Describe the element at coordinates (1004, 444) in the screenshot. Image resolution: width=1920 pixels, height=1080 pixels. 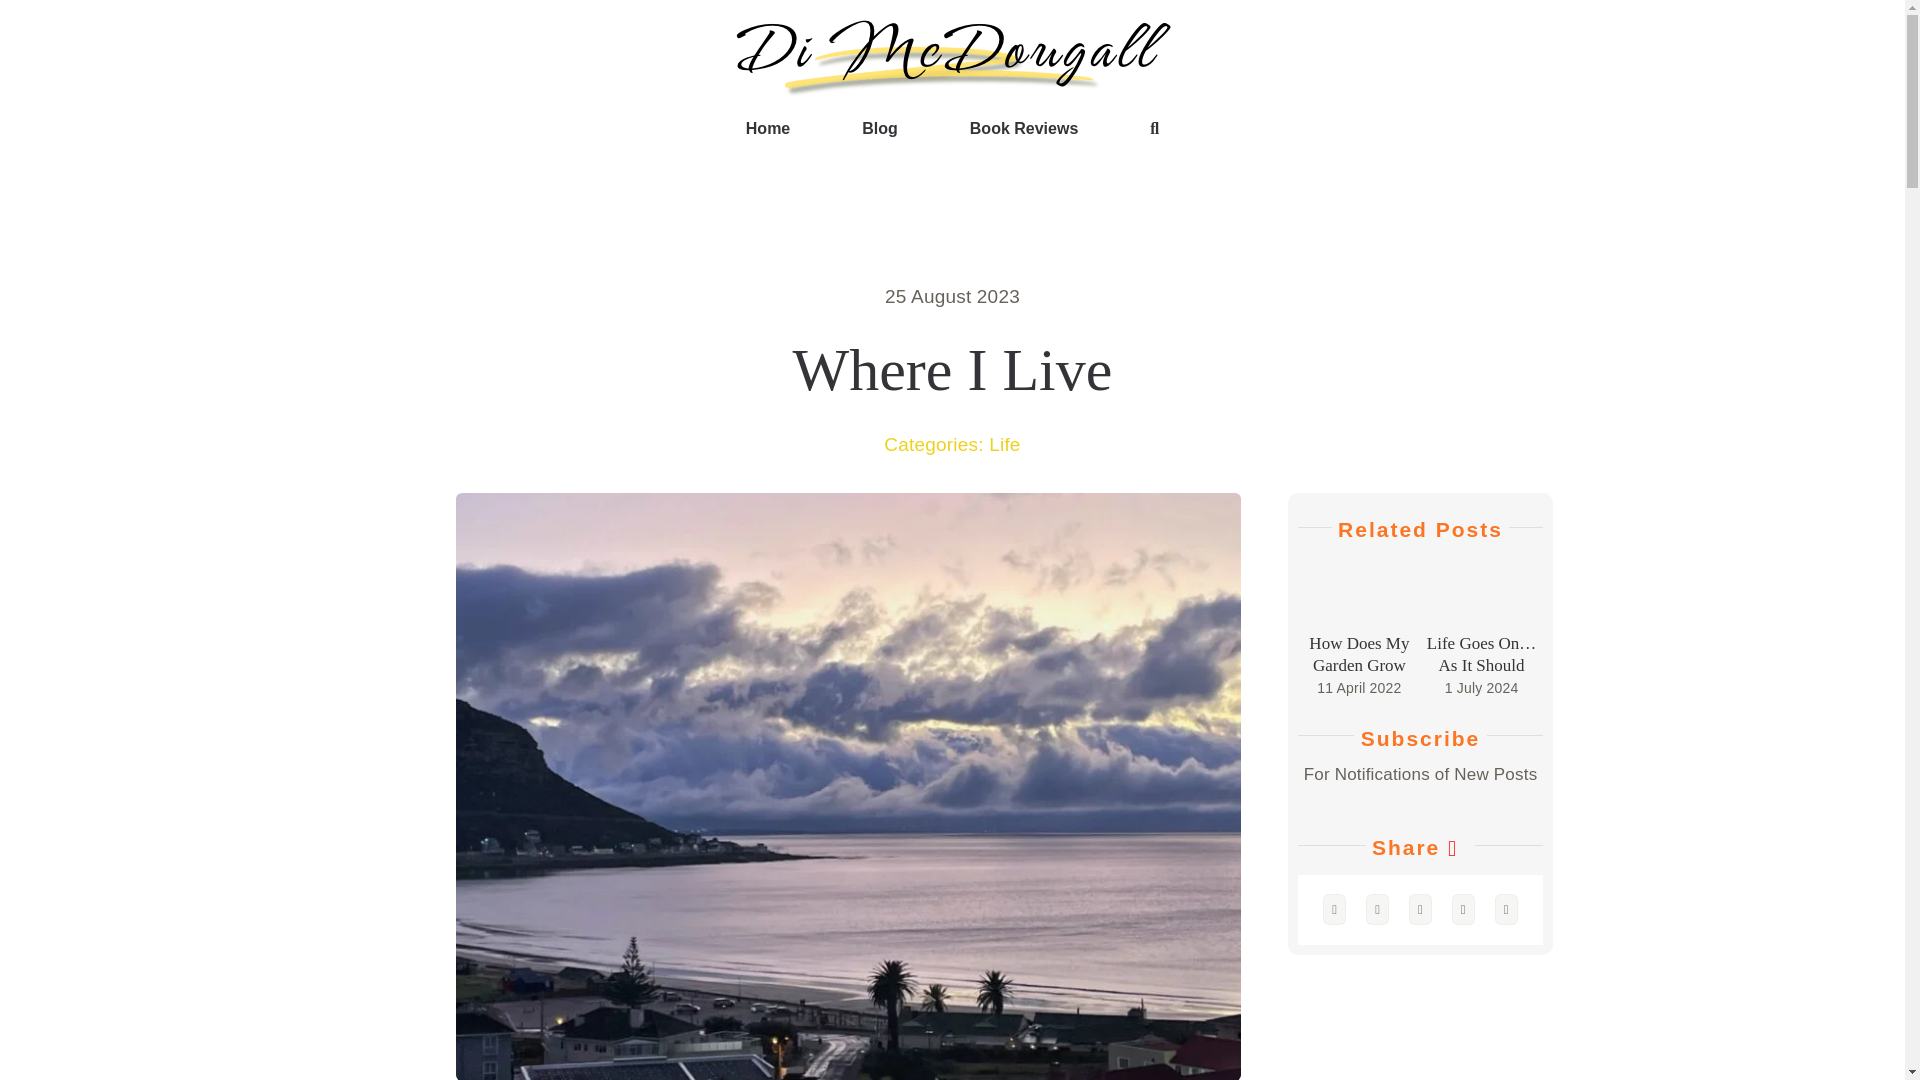
I see `Life` at that location.